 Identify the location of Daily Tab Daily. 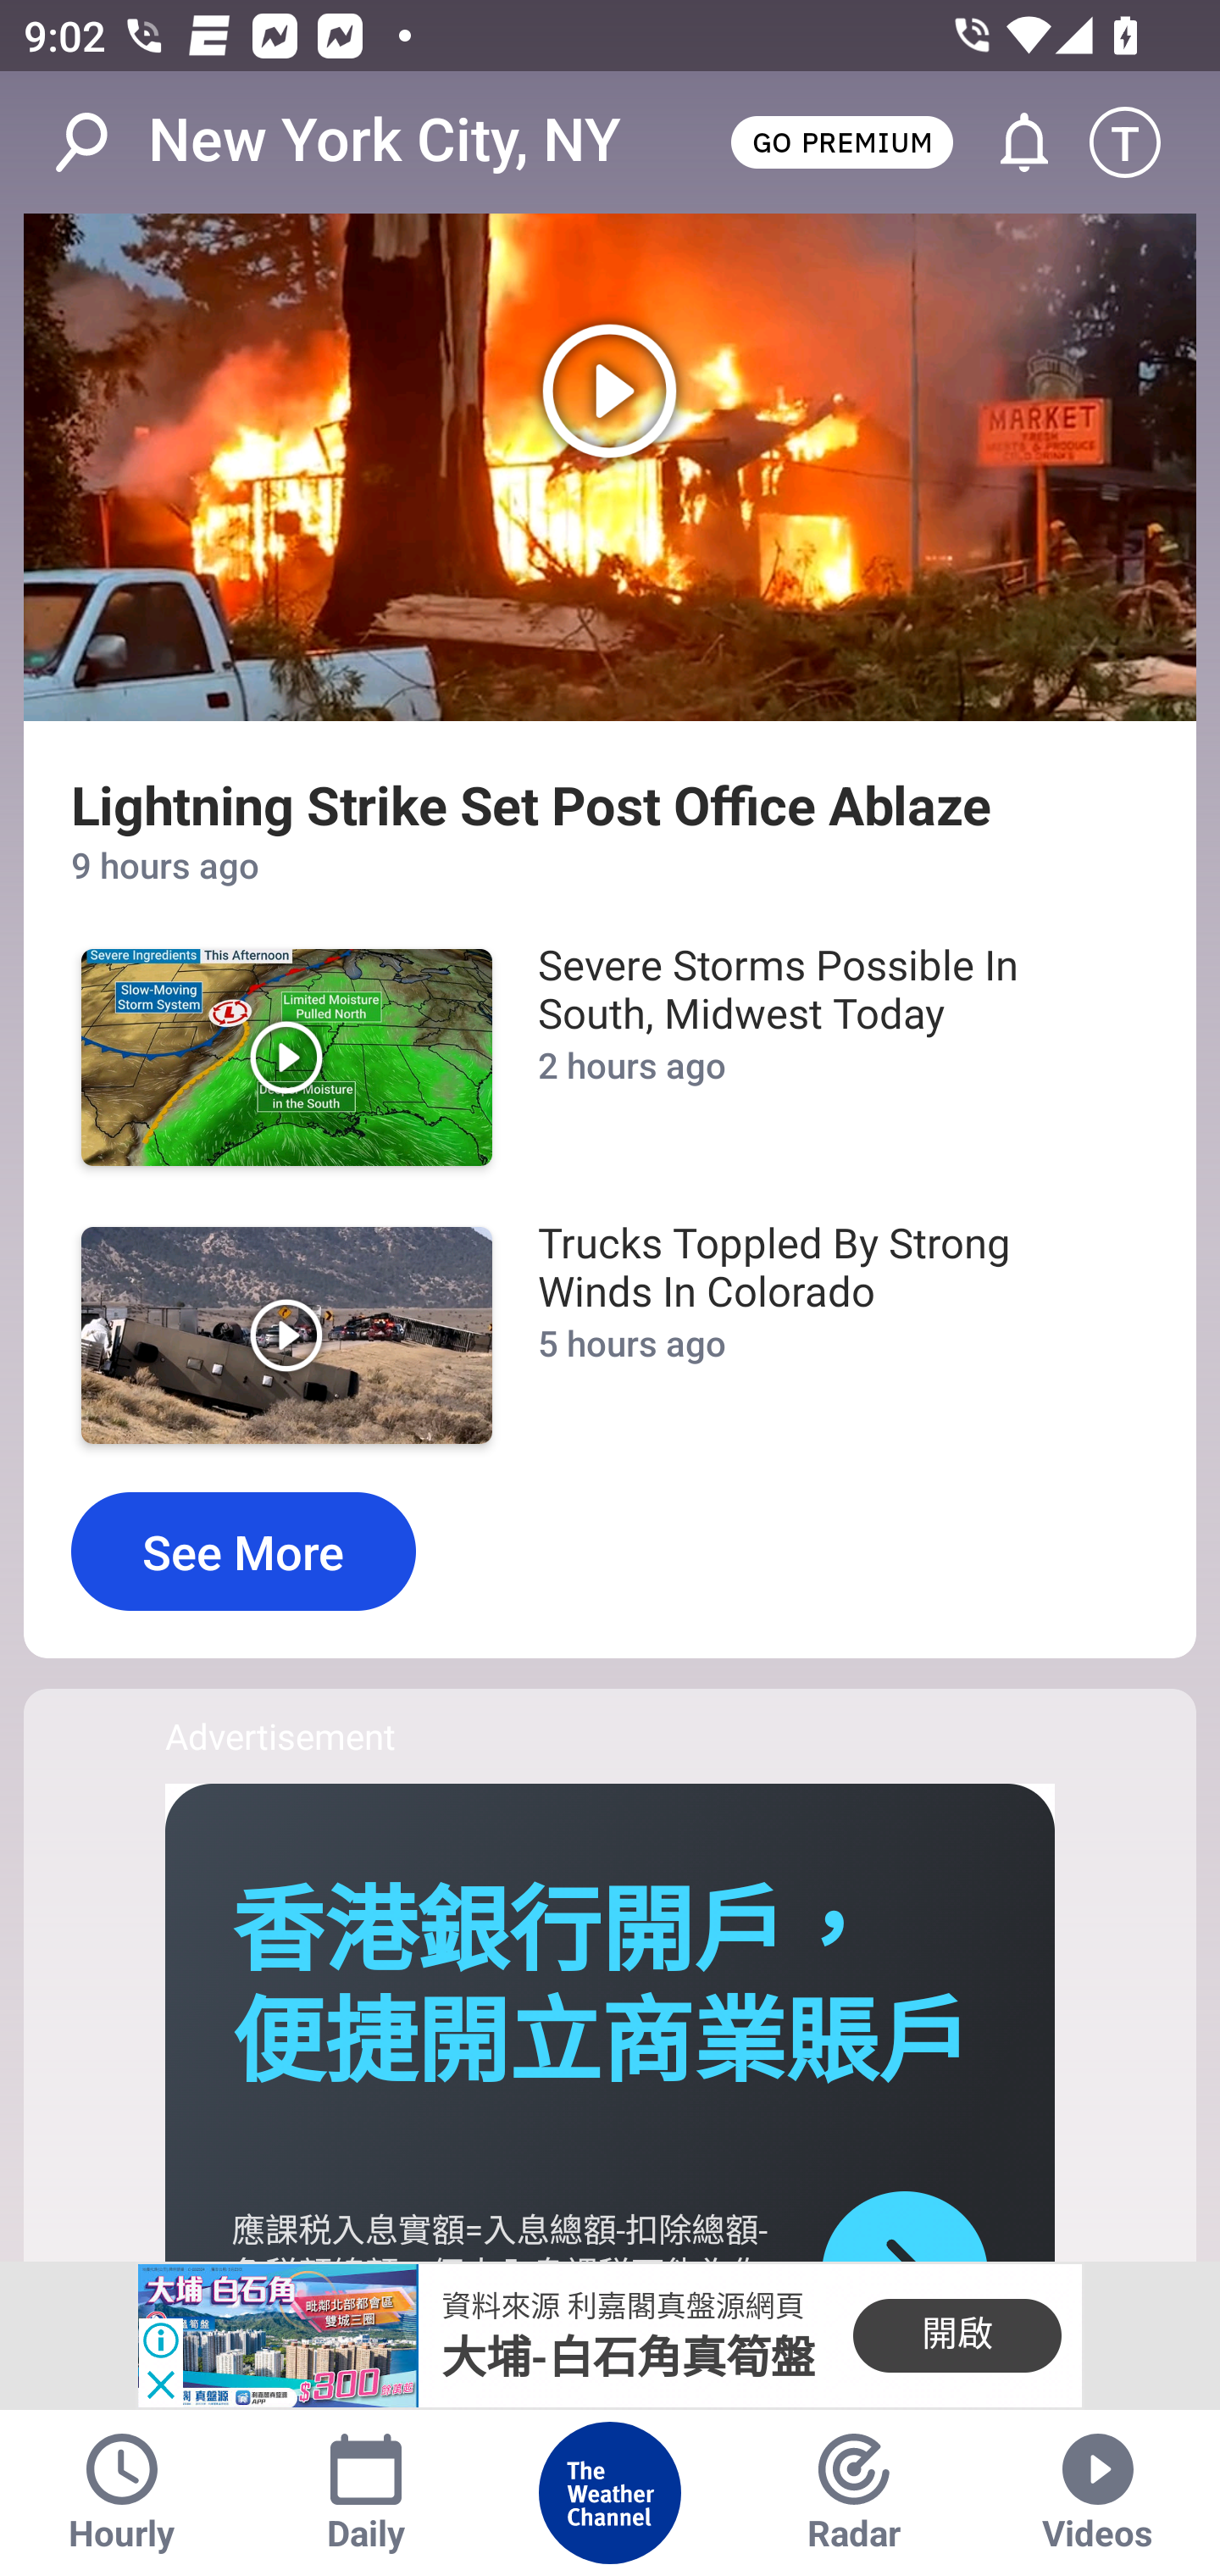
(366, 2493).